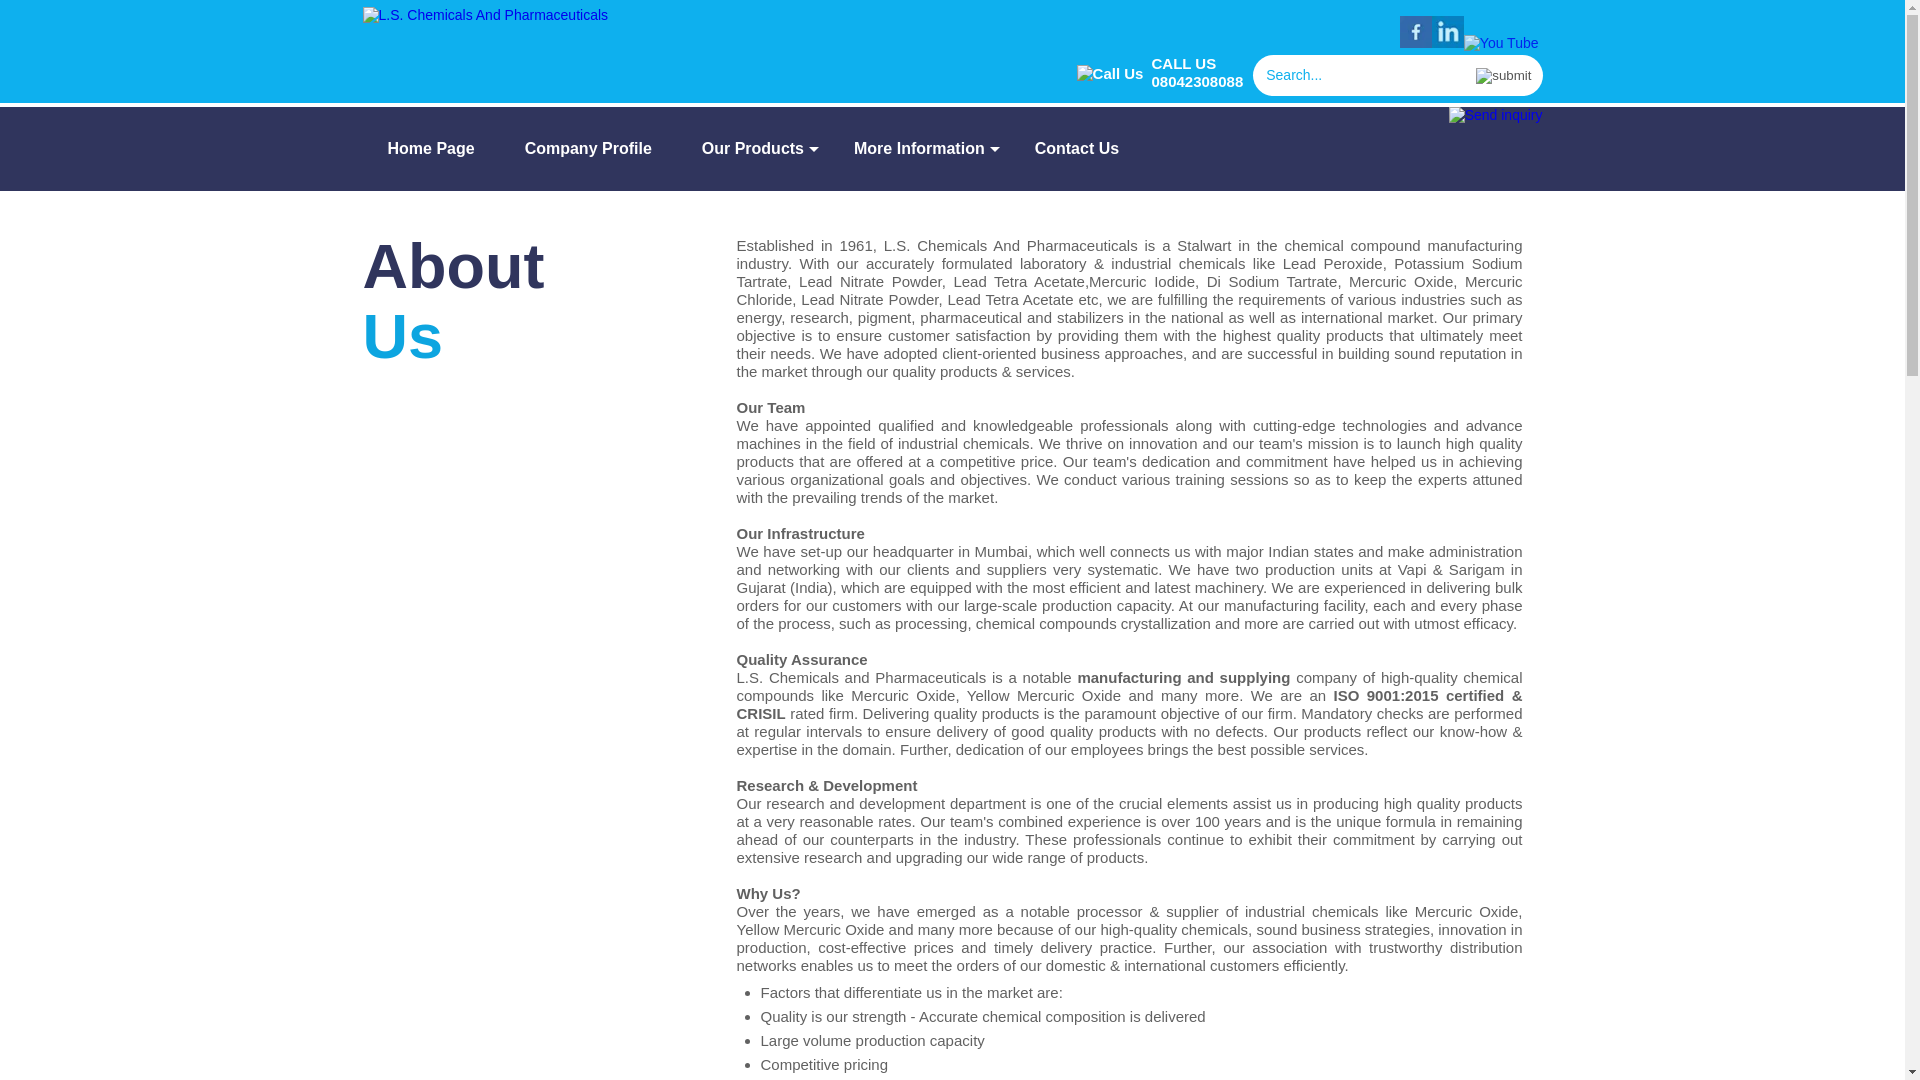  What do you see at coordinates (1366, 75) in the screenshot?
I see `Search...` at bounding box center [1366, 75].